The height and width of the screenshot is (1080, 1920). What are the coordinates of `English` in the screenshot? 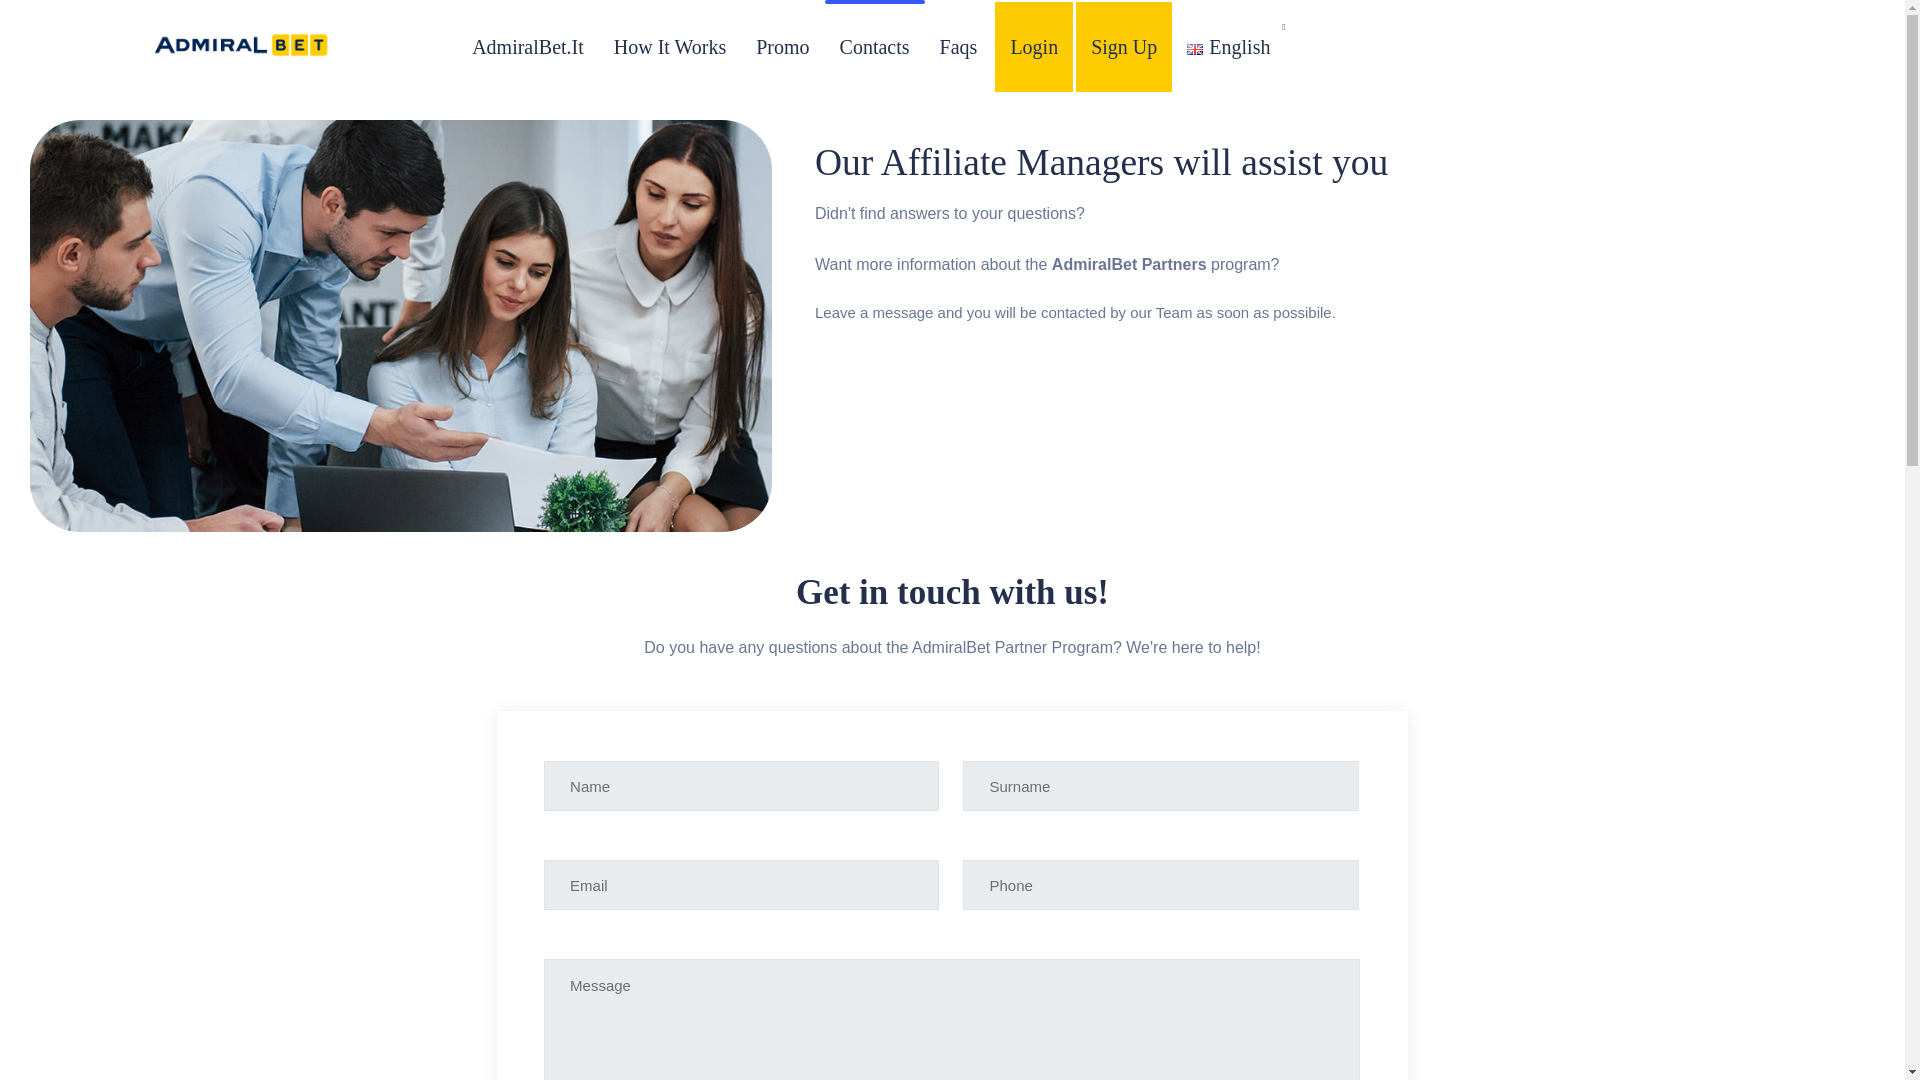 It's located at (1228, 46).